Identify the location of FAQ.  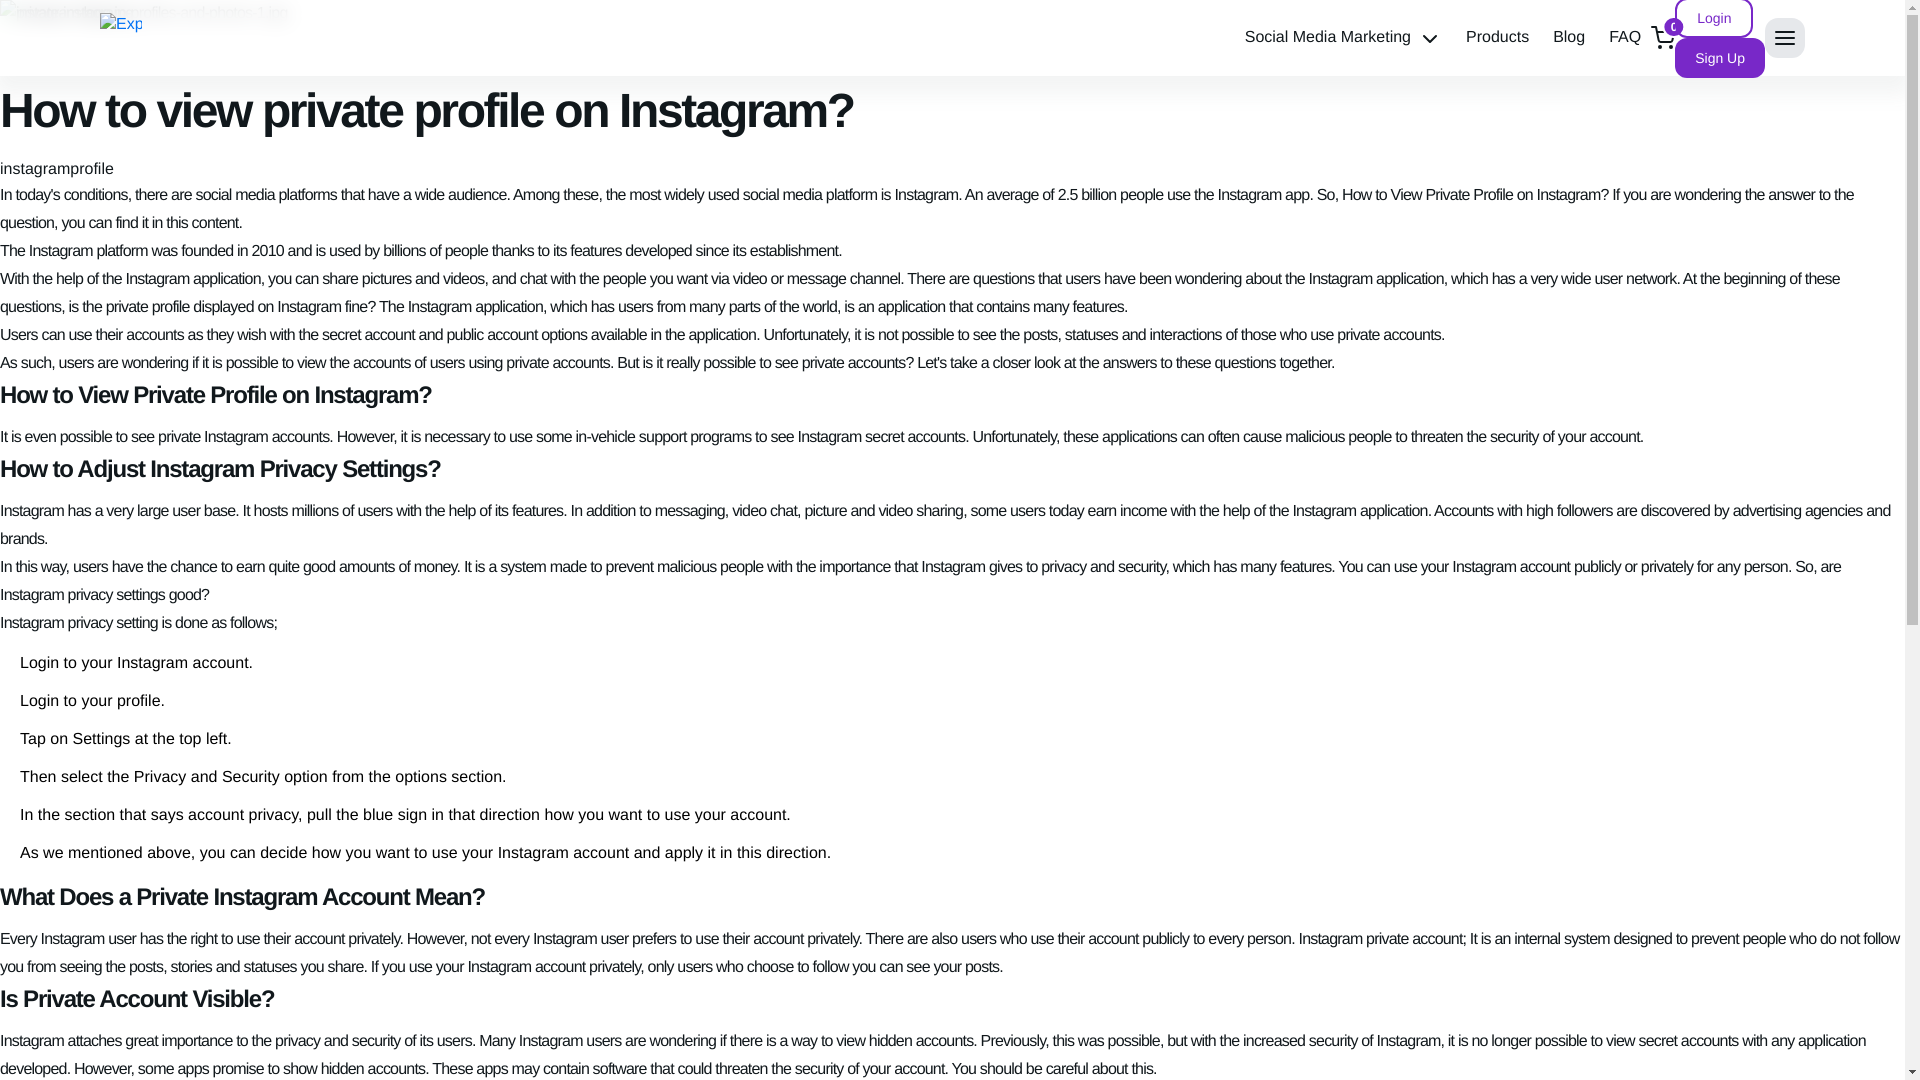
(1624, 38).